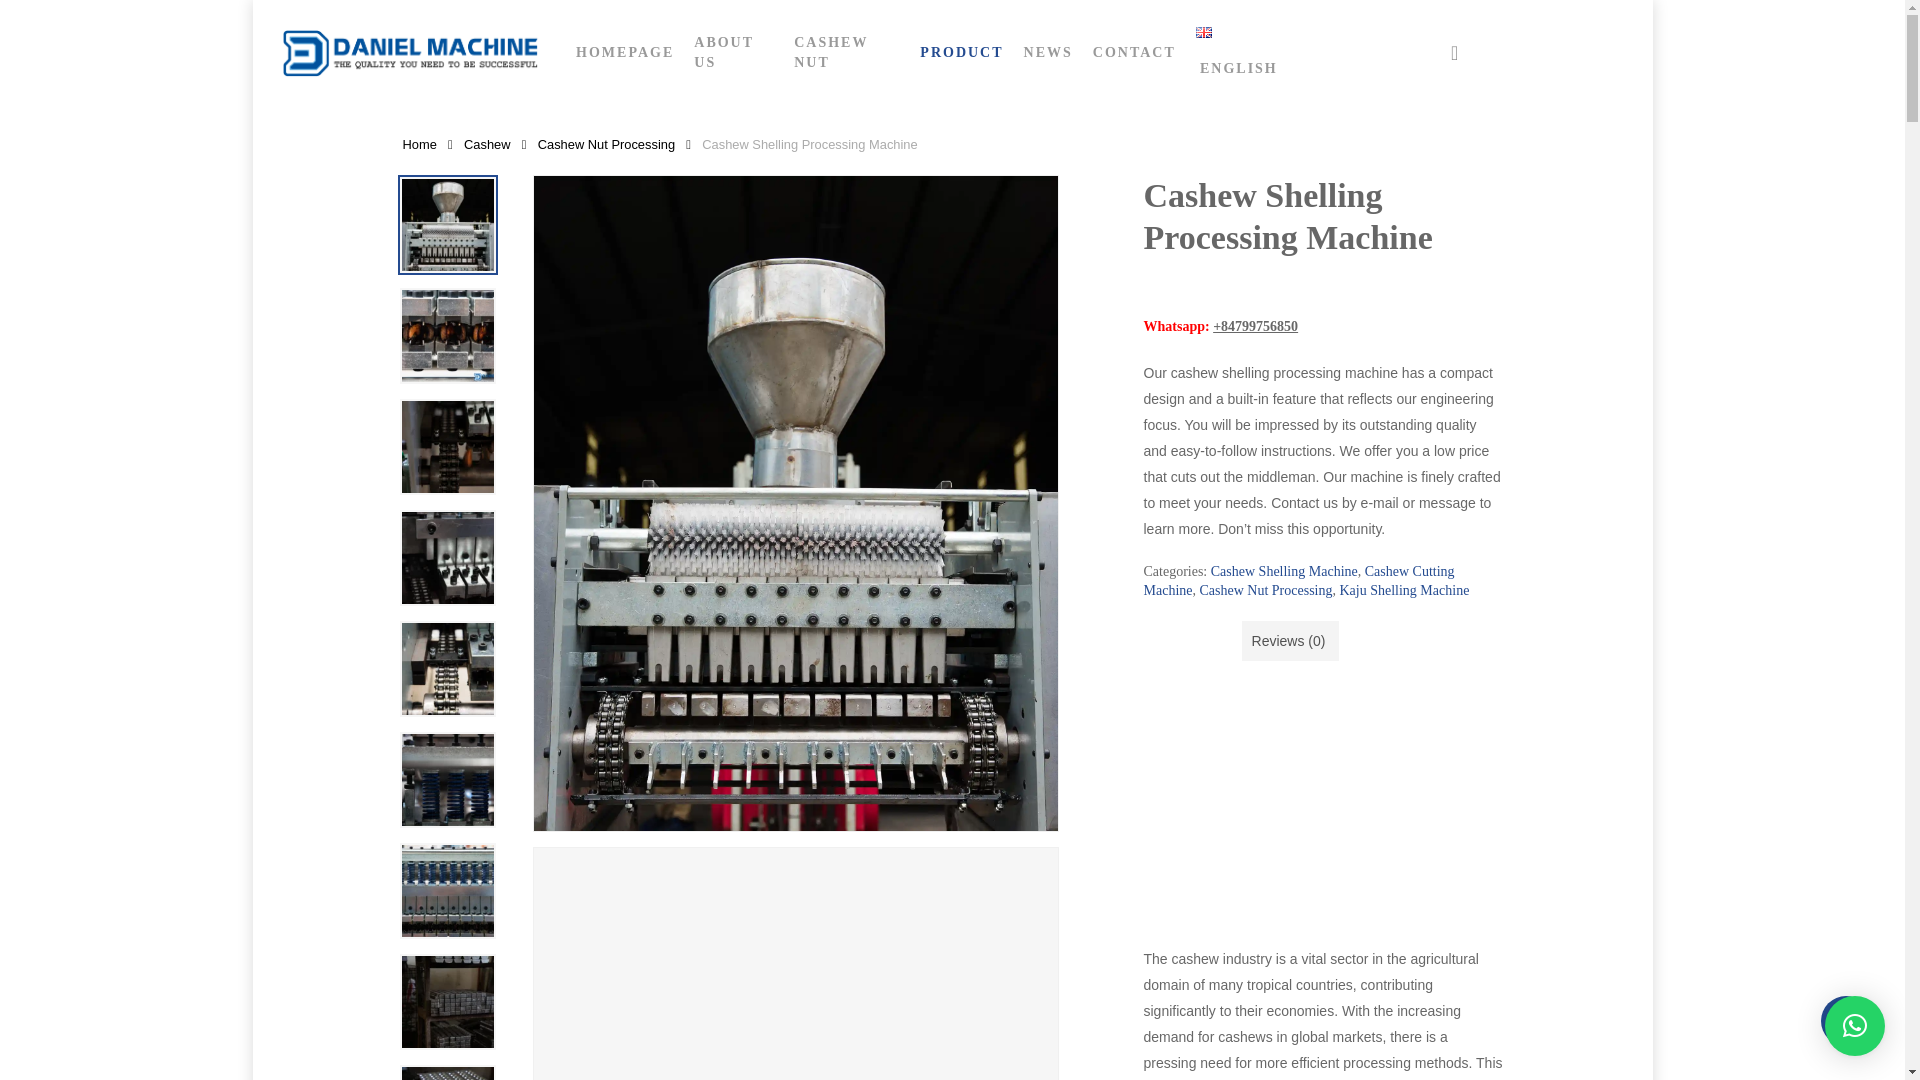 The image size is (1920, 1080). Describe the element at coordinates (447, 780) in the screenshot. I see `Cashew Shelling Processing Machine 6` at that location.